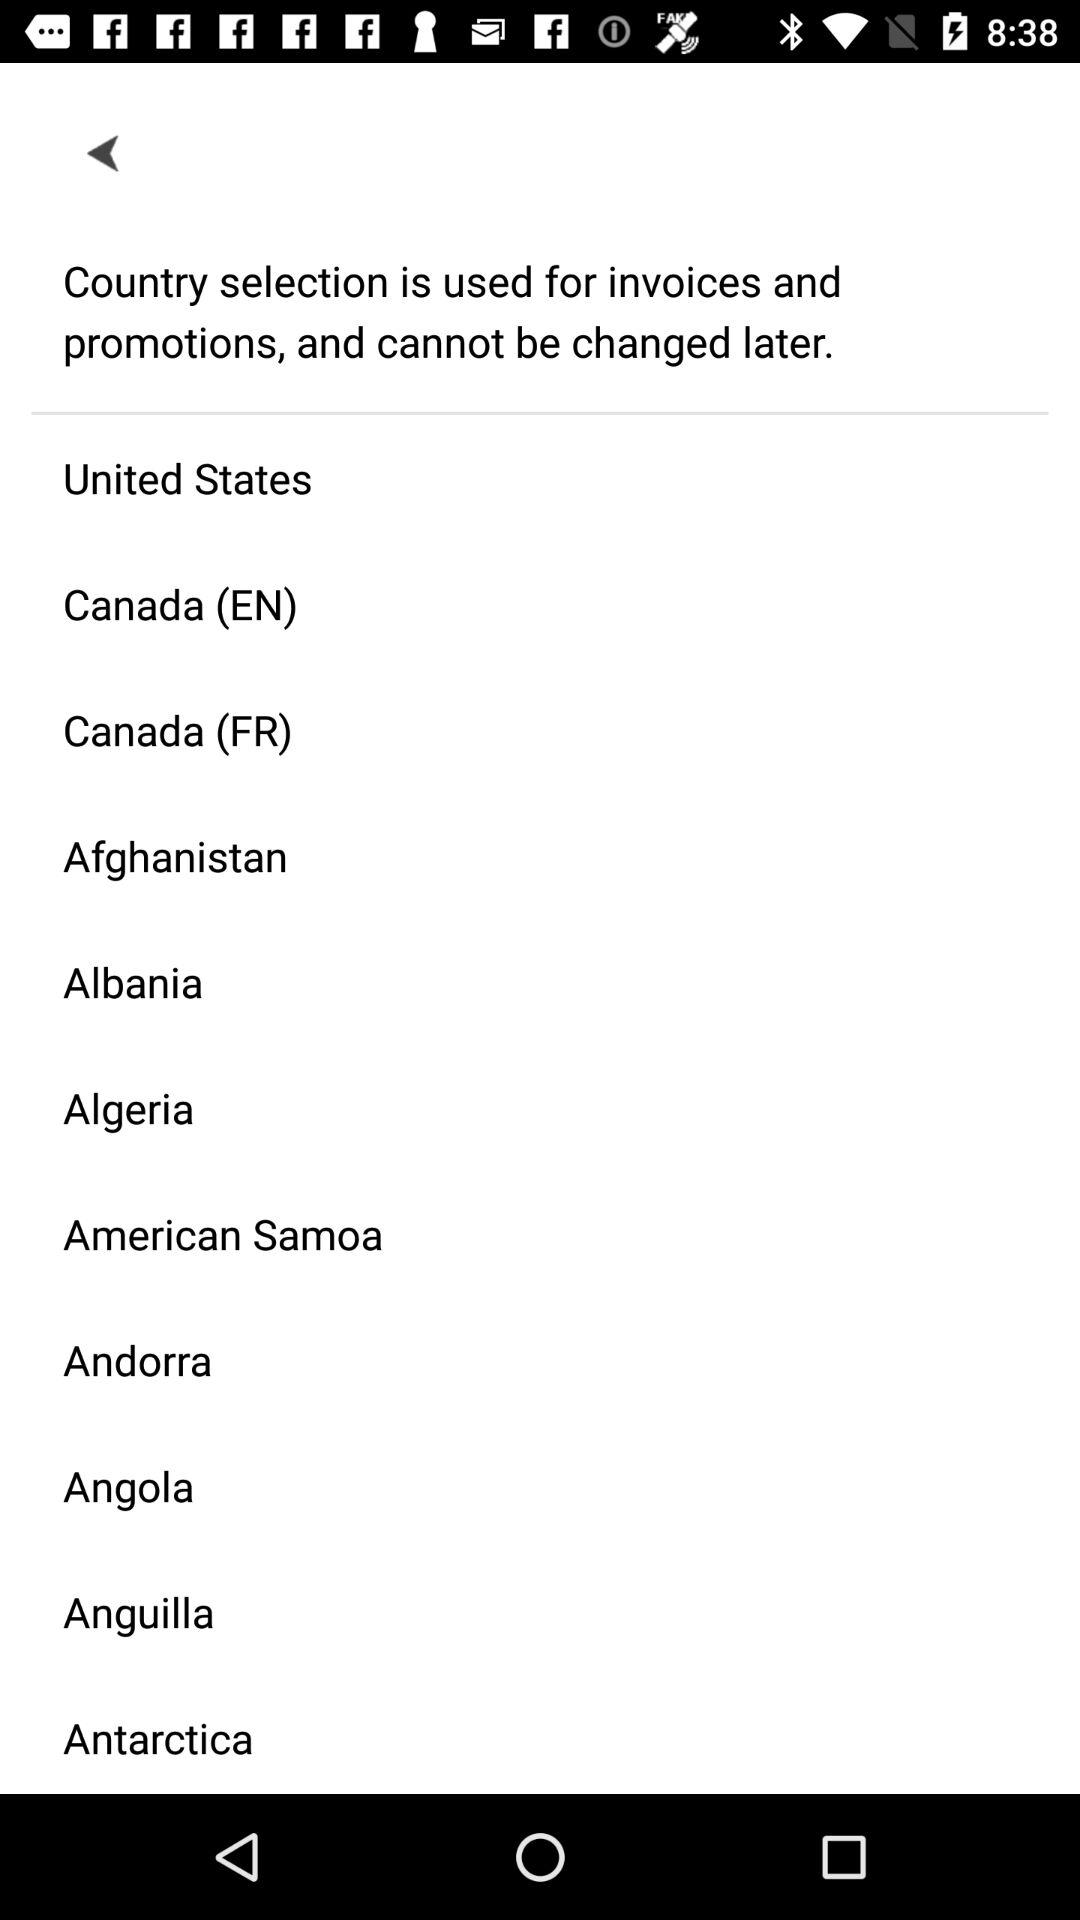 The width and height of the screenshot is (1080, 1920). What do you see at coordinates (524, 1234) in the screenshot?
I see `choose american samoa` at bounding box center [524, 1234].